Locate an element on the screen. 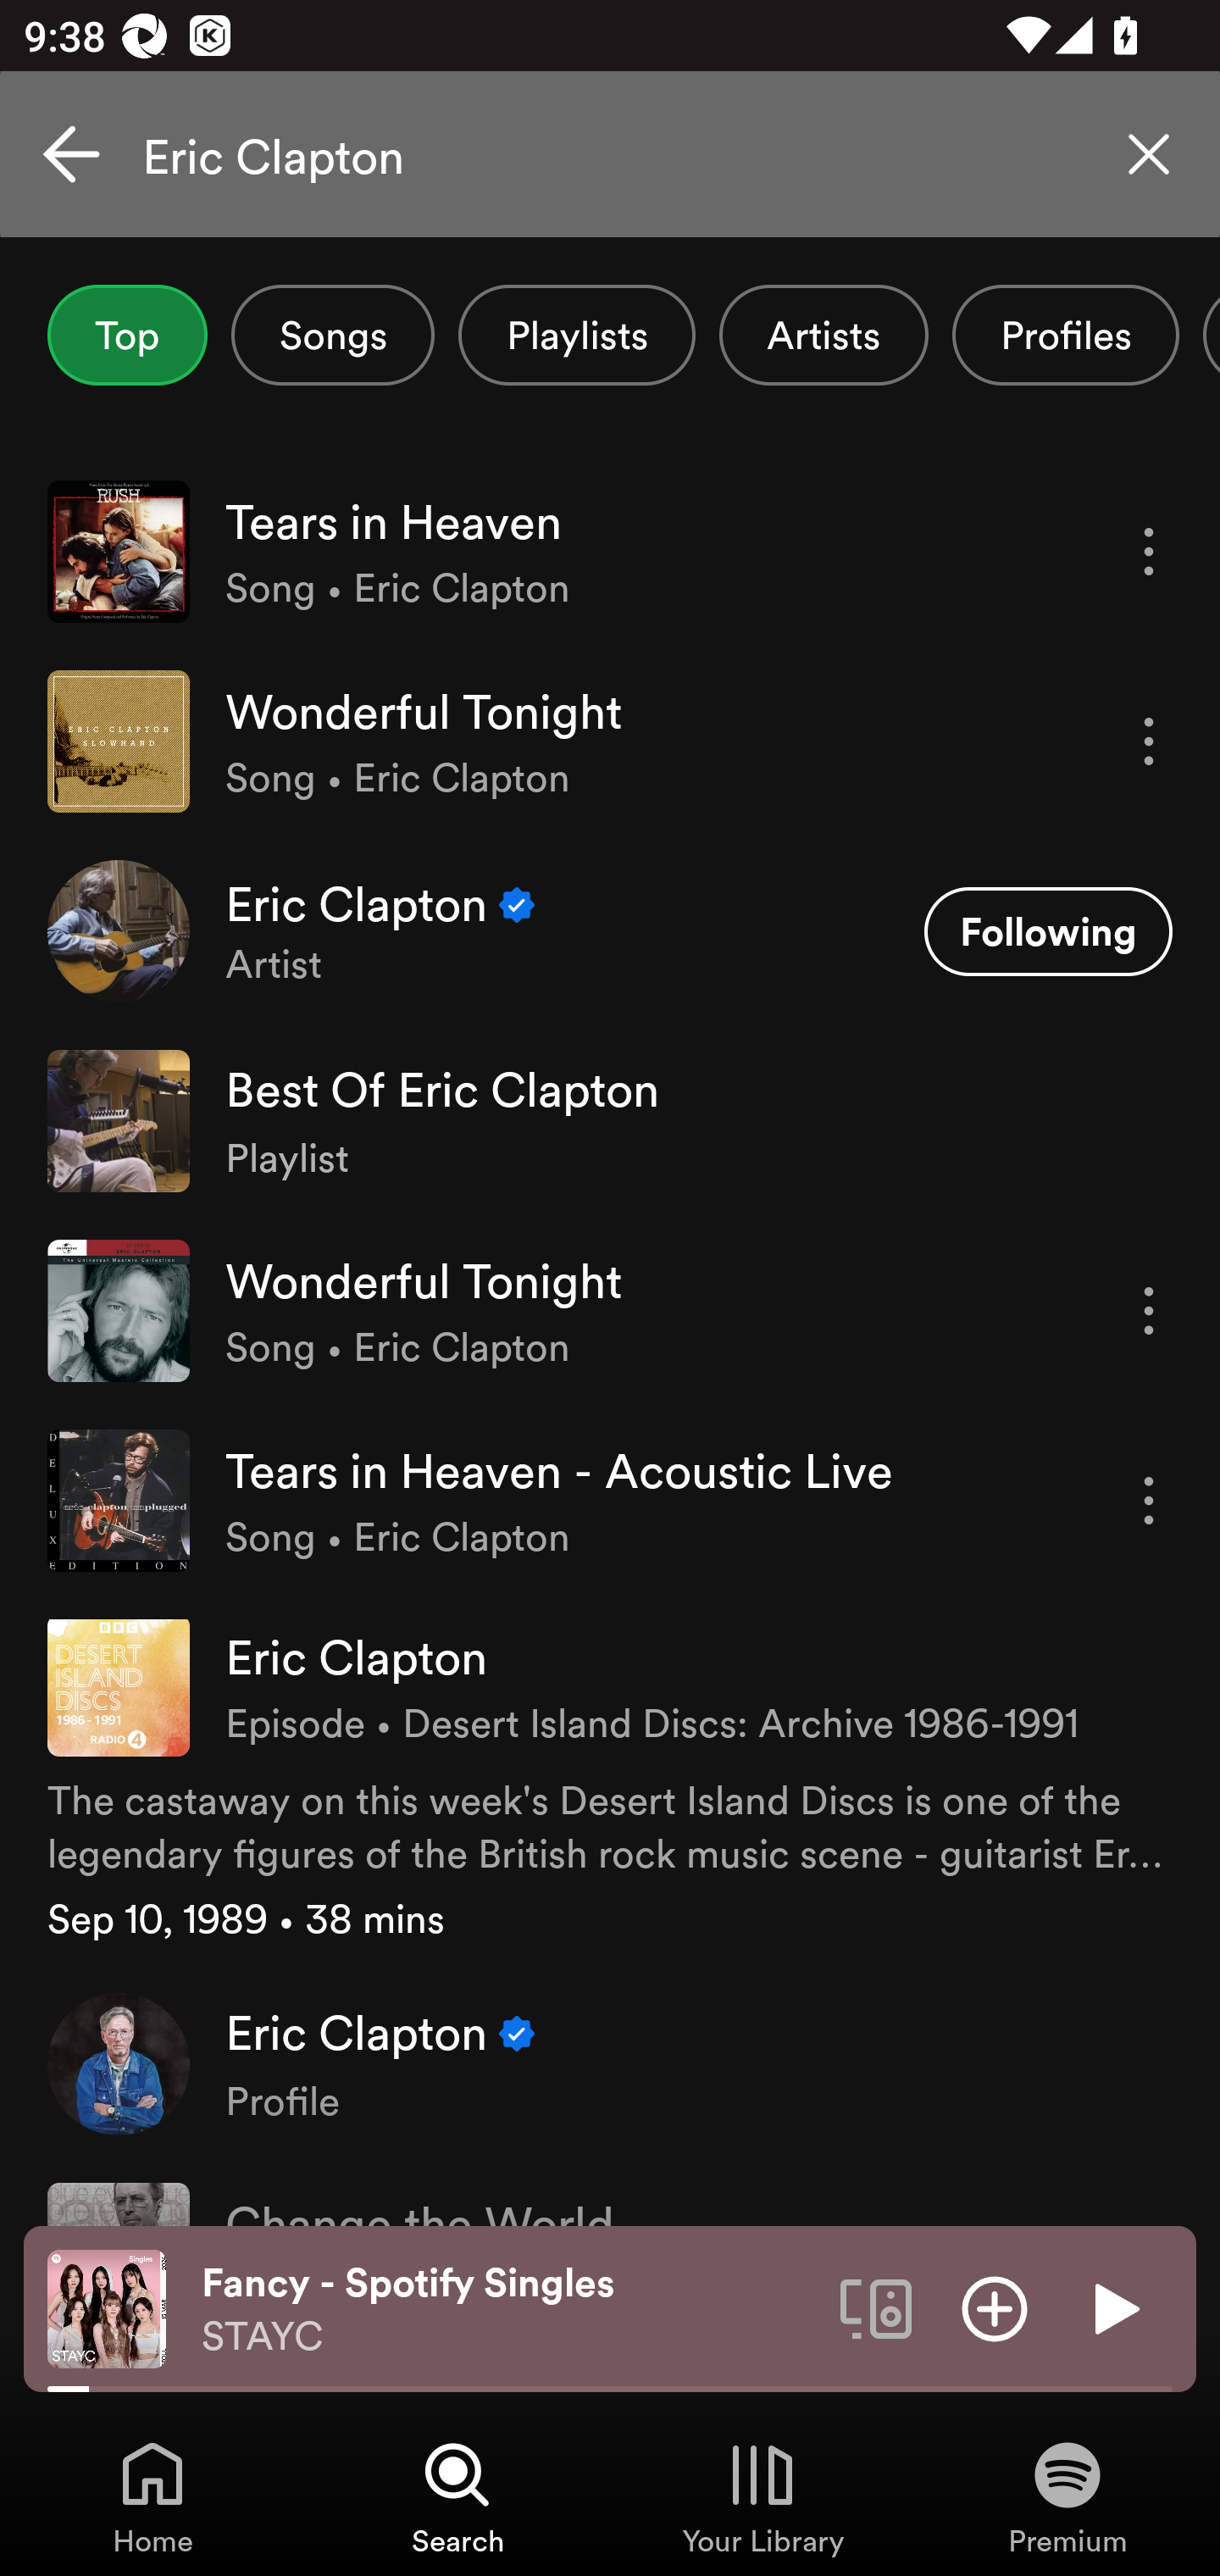  Your Library, Tab 3 of 4 Your Library Your Library is located at coordinates (762, 2496).